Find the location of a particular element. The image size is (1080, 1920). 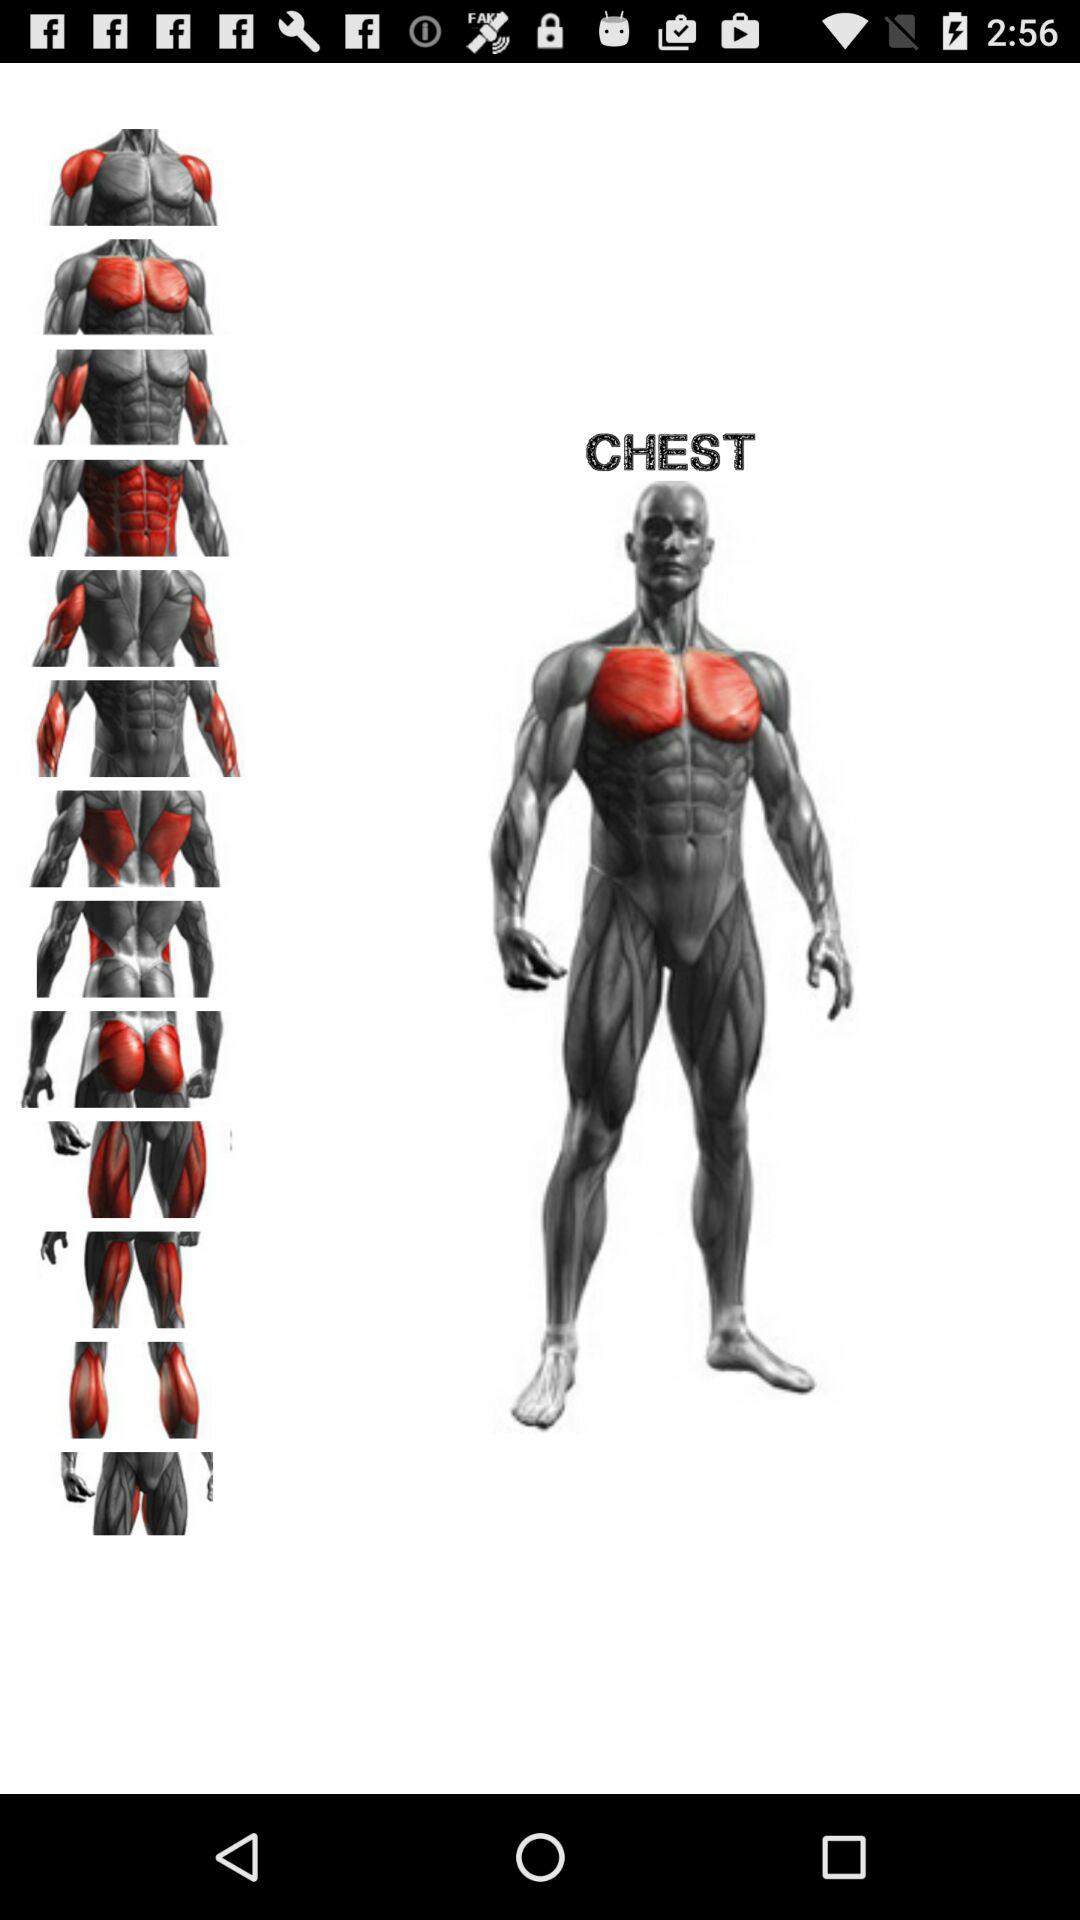

select calves is located at coordinates (131, 1383).